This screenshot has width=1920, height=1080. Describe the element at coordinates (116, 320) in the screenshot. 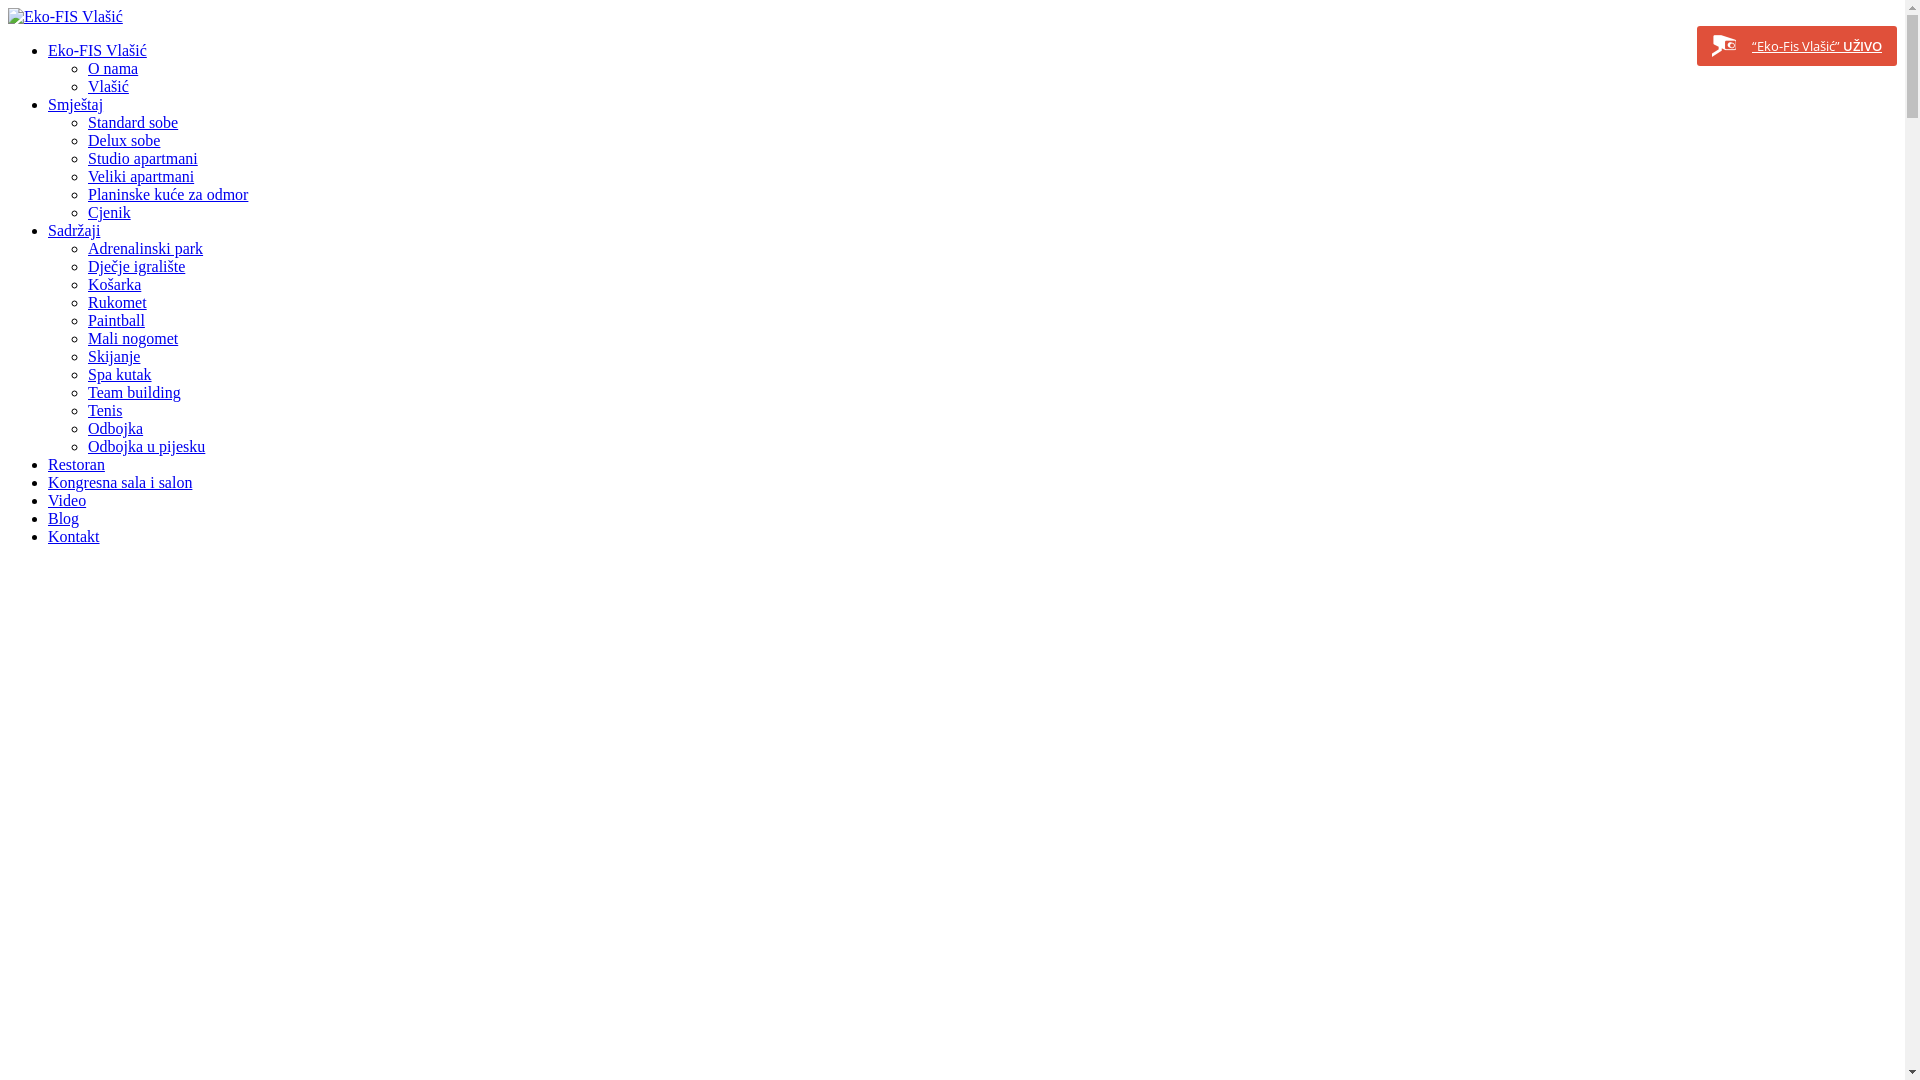

I see `Paintball` at that location.